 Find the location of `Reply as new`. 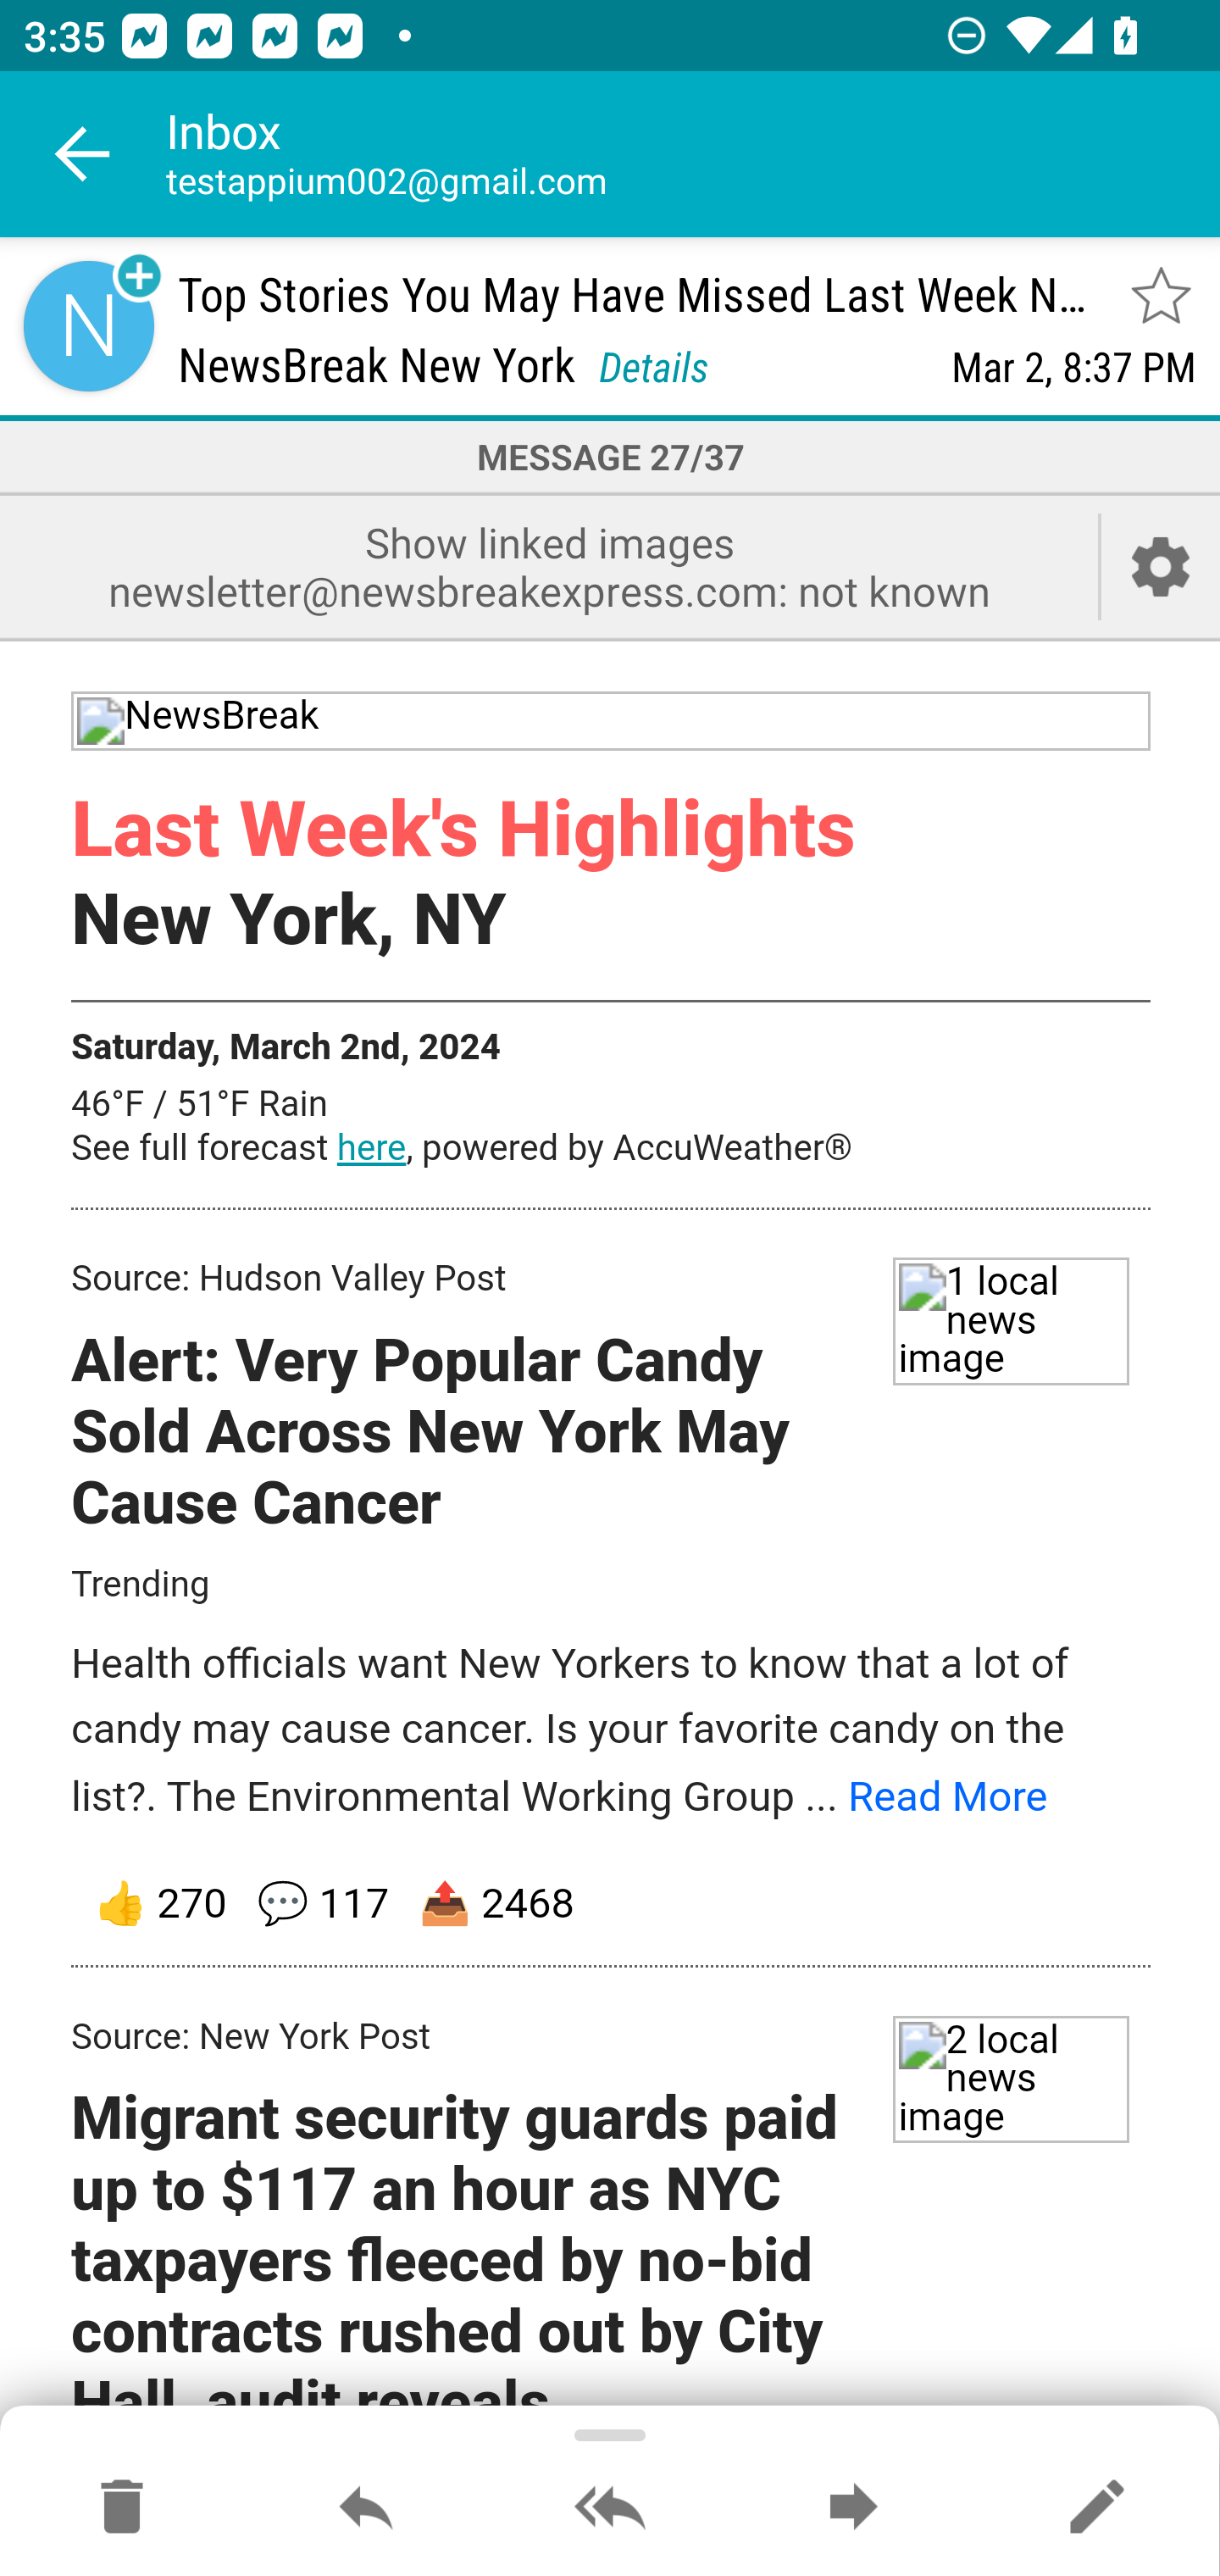

Reply as new is located at coordinates (1096, 2508).